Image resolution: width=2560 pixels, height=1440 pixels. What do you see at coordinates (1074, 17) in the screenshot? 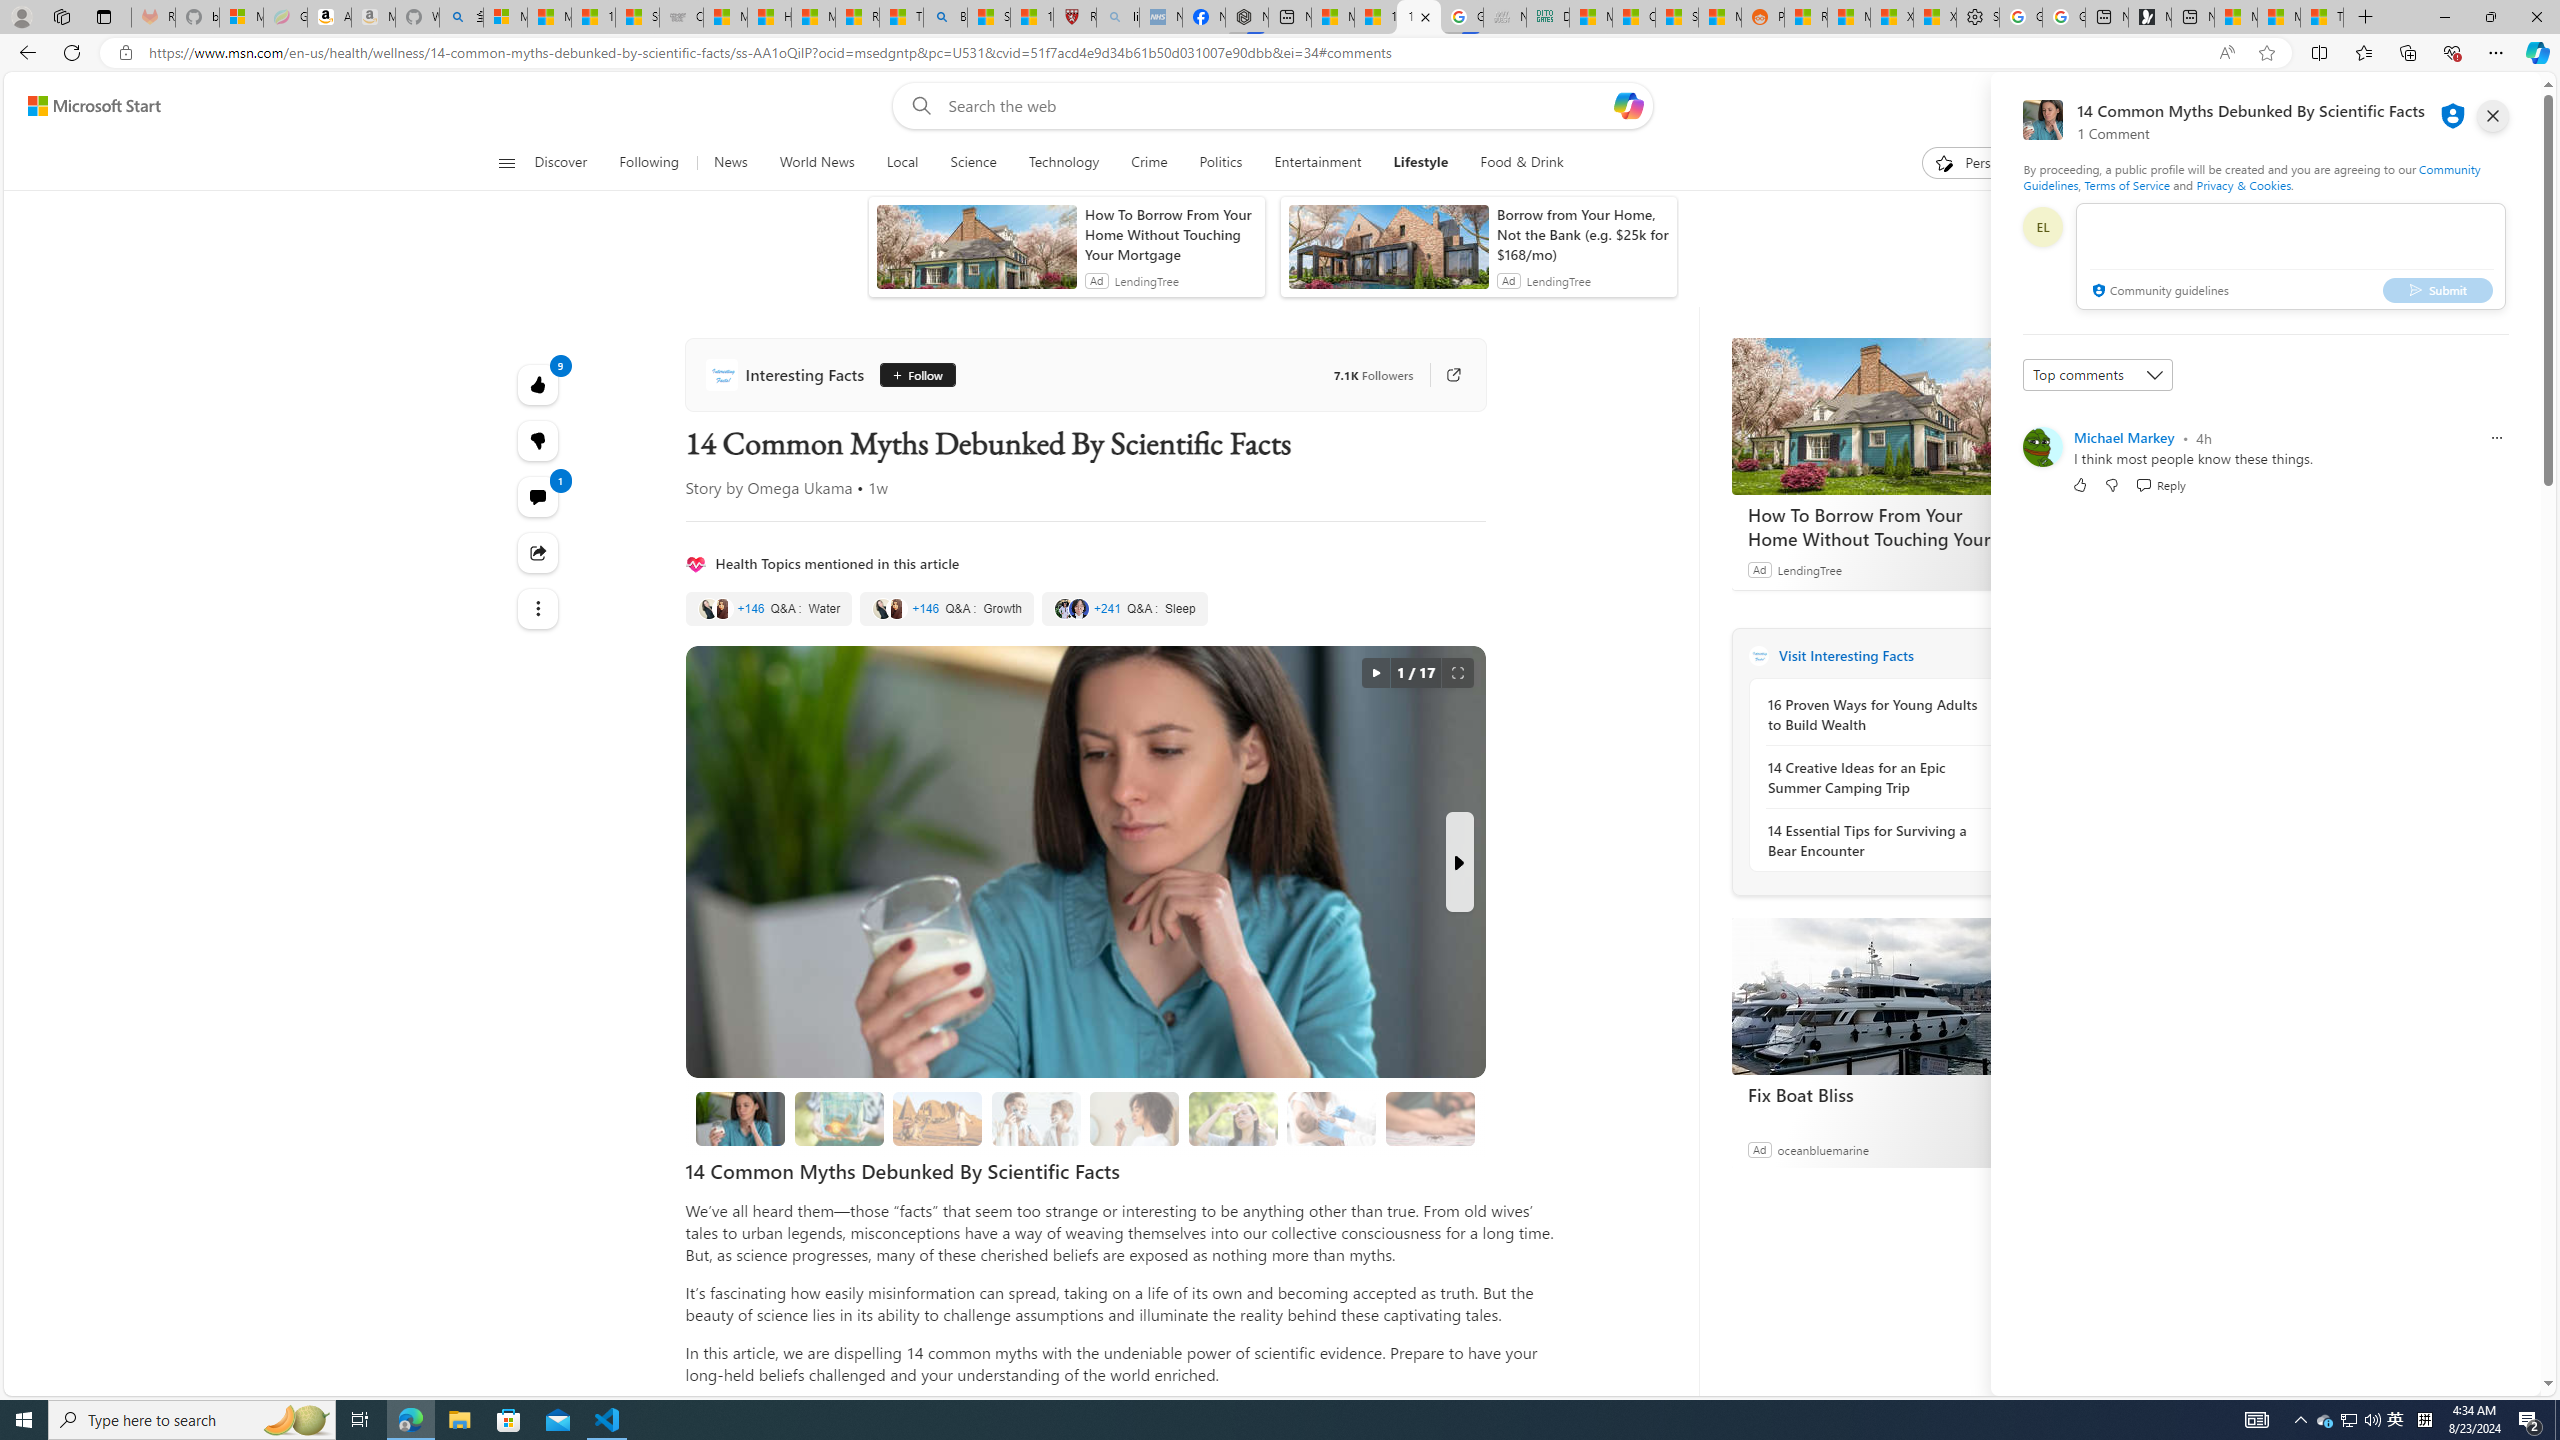
I see `Robert H. Shmerling, MD - Harvard Health` at bounding box center [1074, 17].